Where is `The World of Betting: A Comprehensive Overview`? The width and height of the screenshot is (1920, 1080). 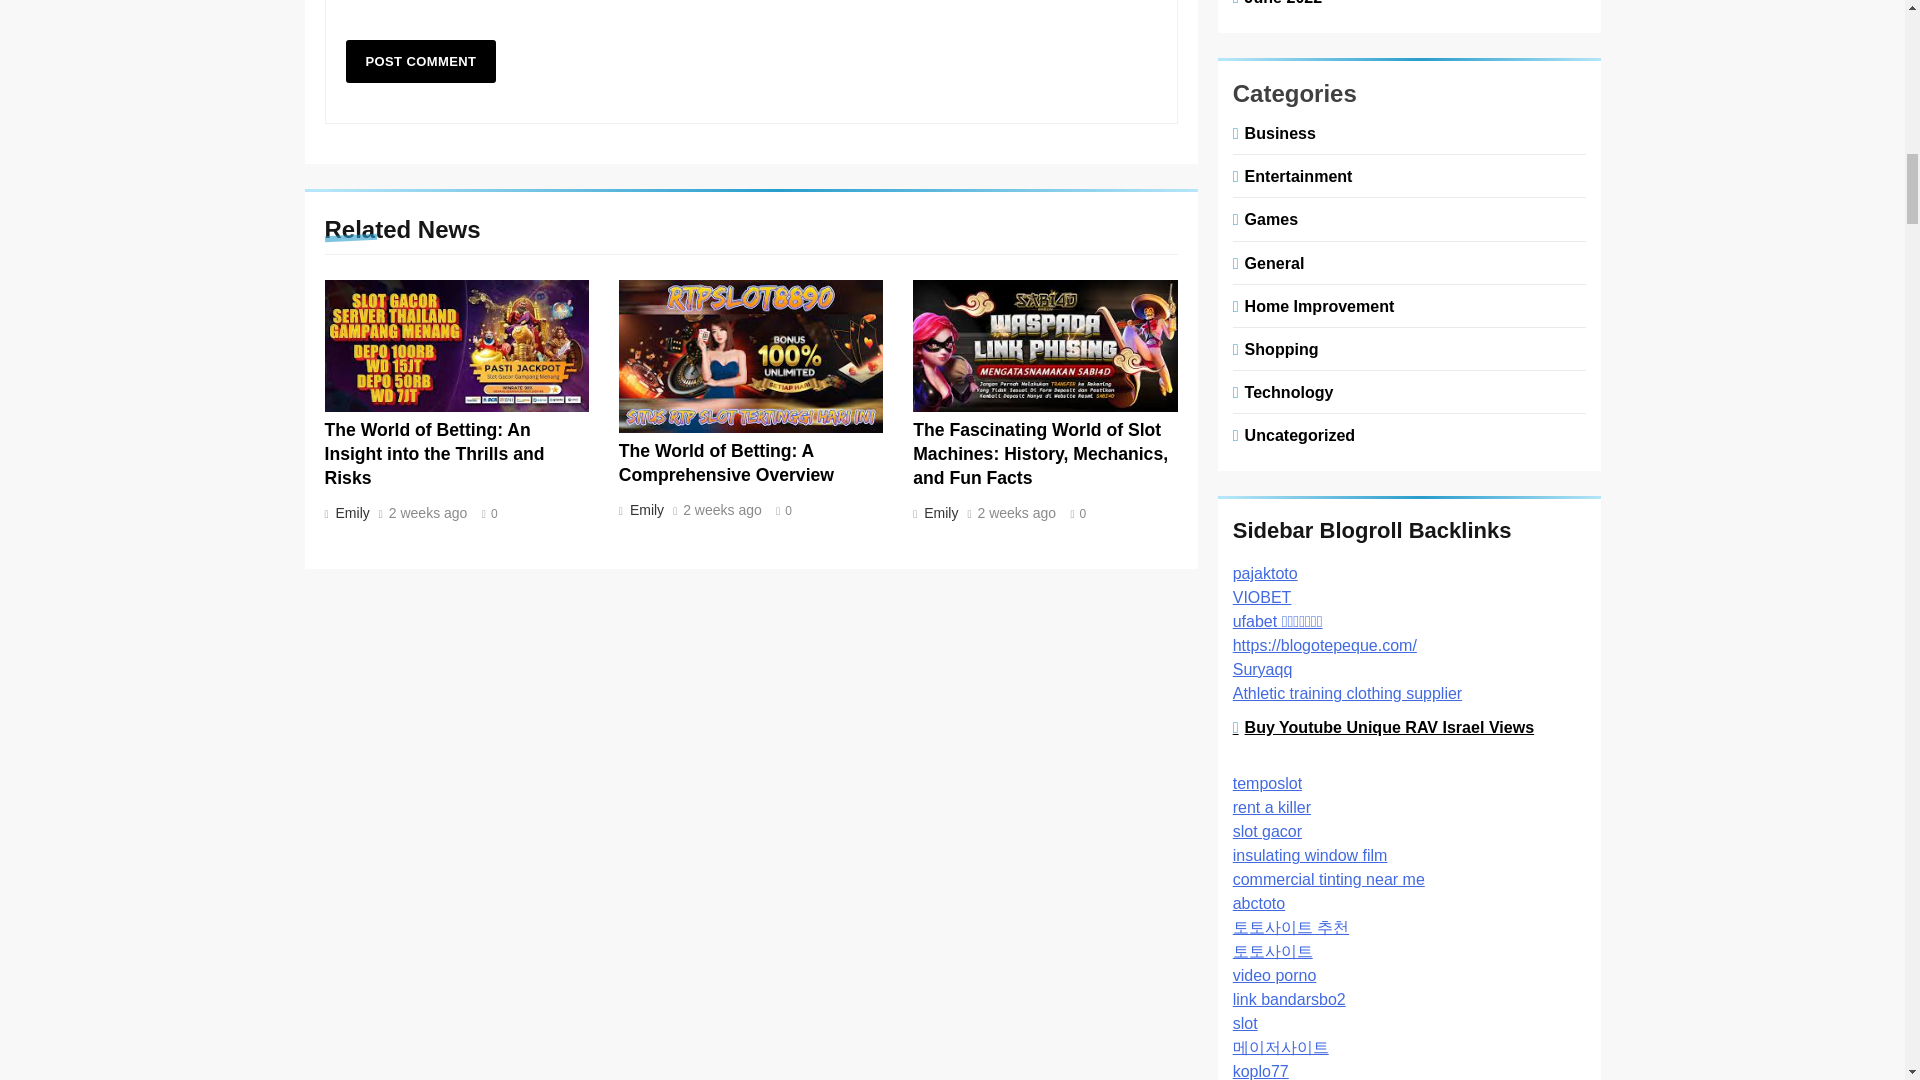
The World of Betting: A Comprehensive Overview is located at coordinates (726, 462).